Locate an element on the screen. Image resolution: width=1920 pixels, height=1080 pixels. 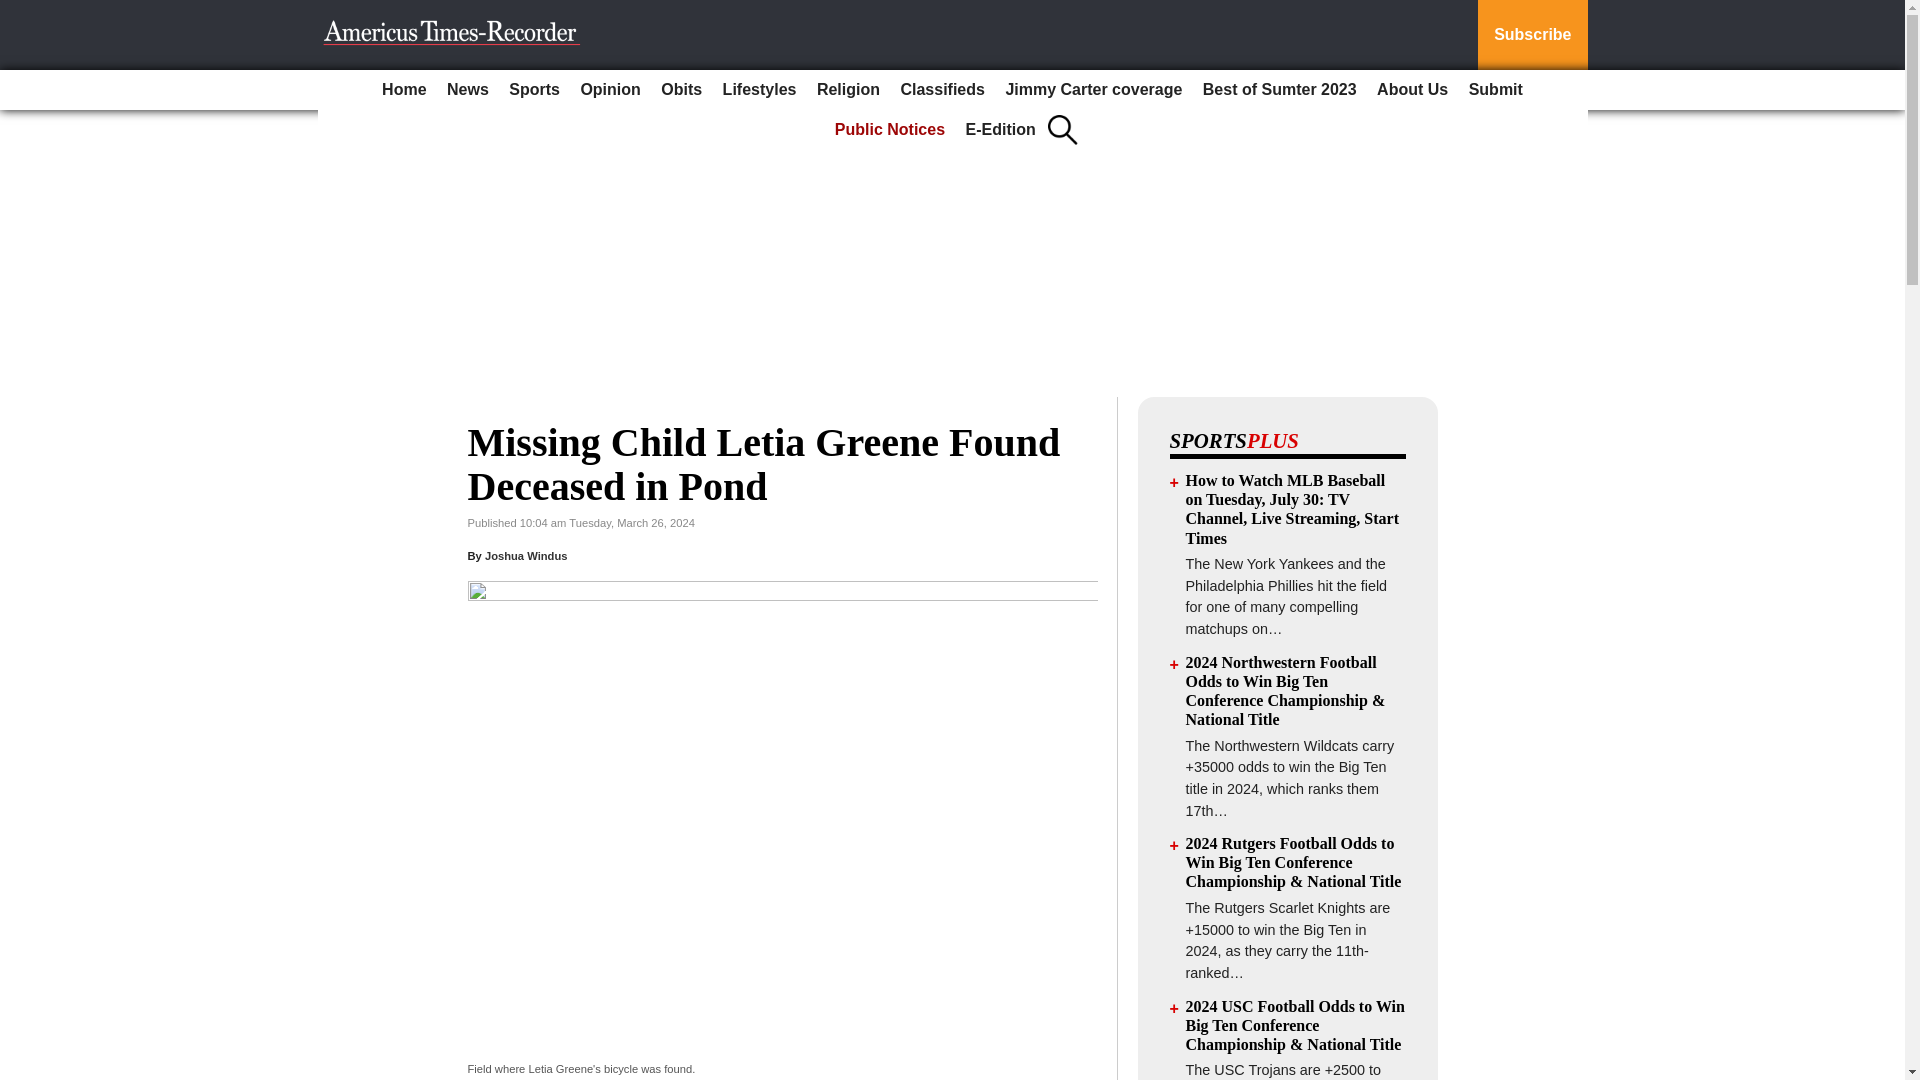
Obits is located at coordinates (681, 90).